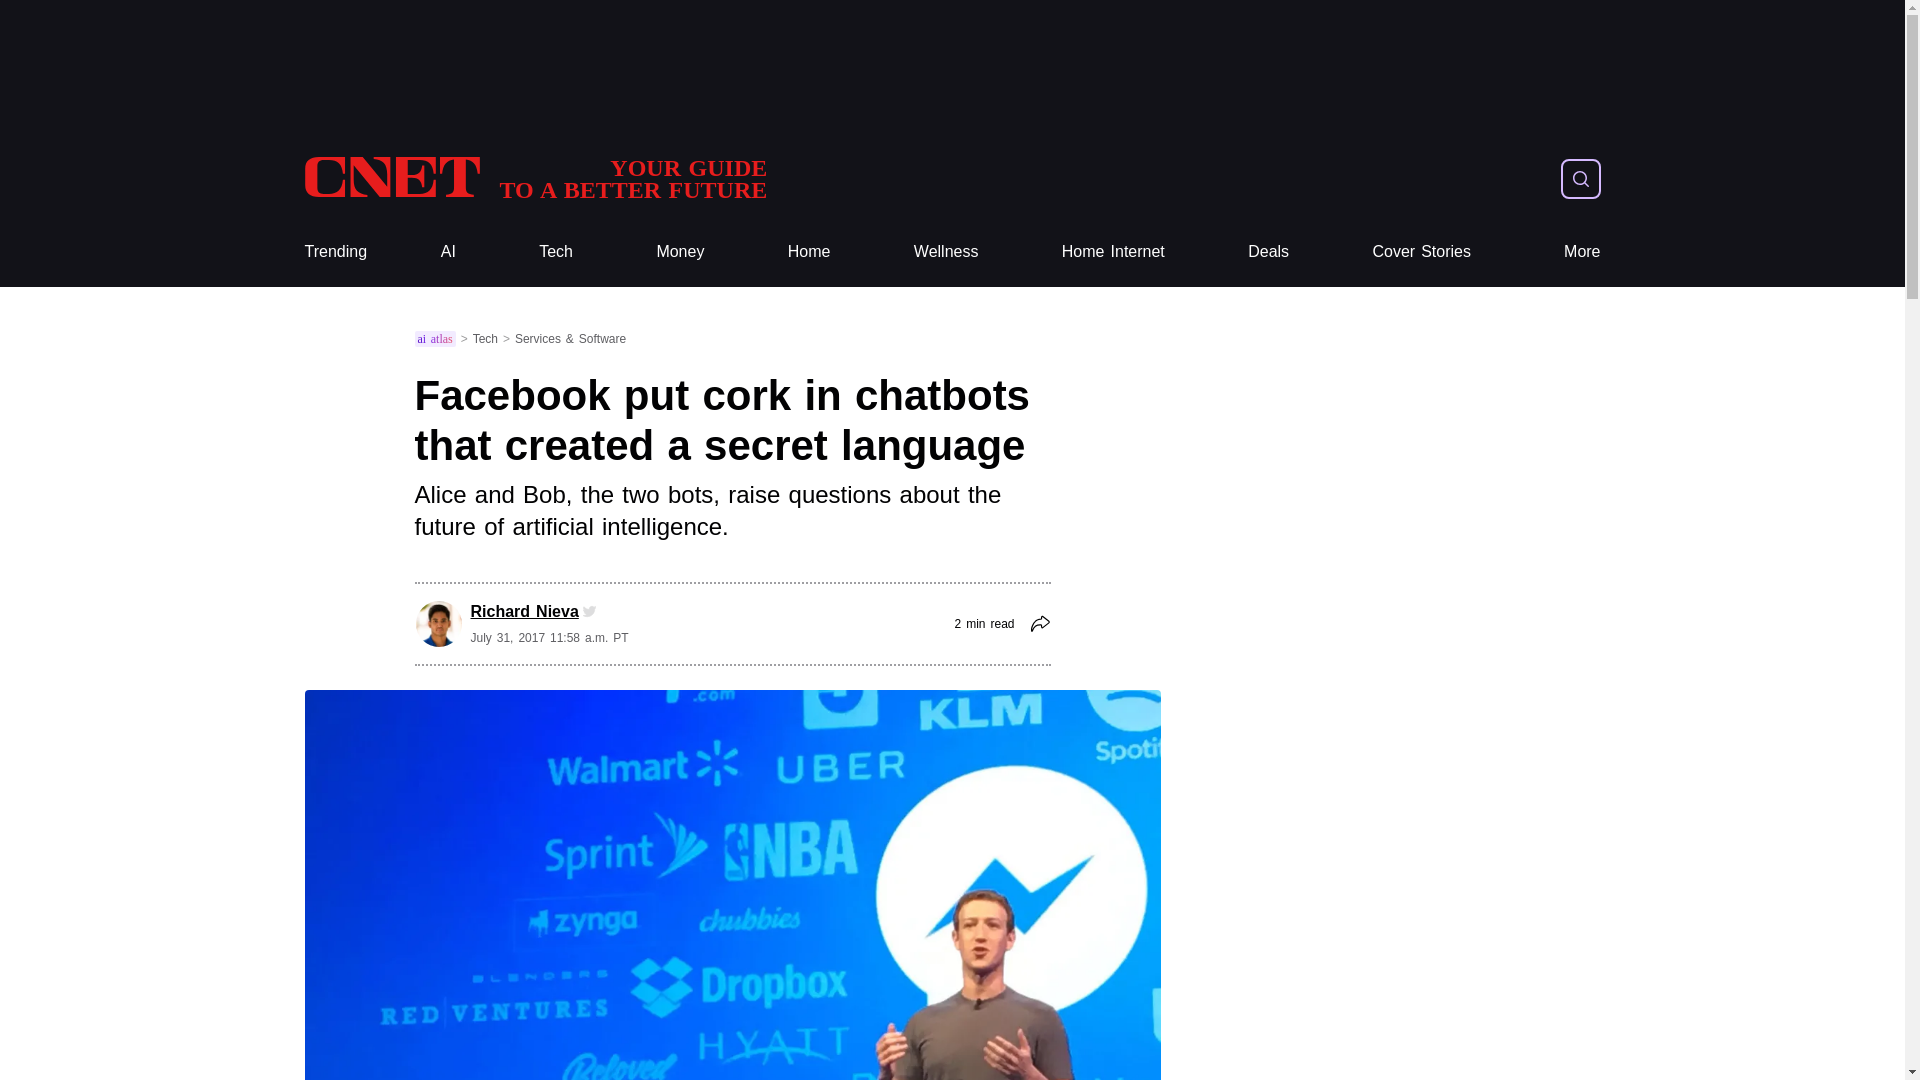 This screenshot has height=1080, width=1920. Describe the element at coordinates (1421, 252) in the screenshot. I see `Deals` at that location.